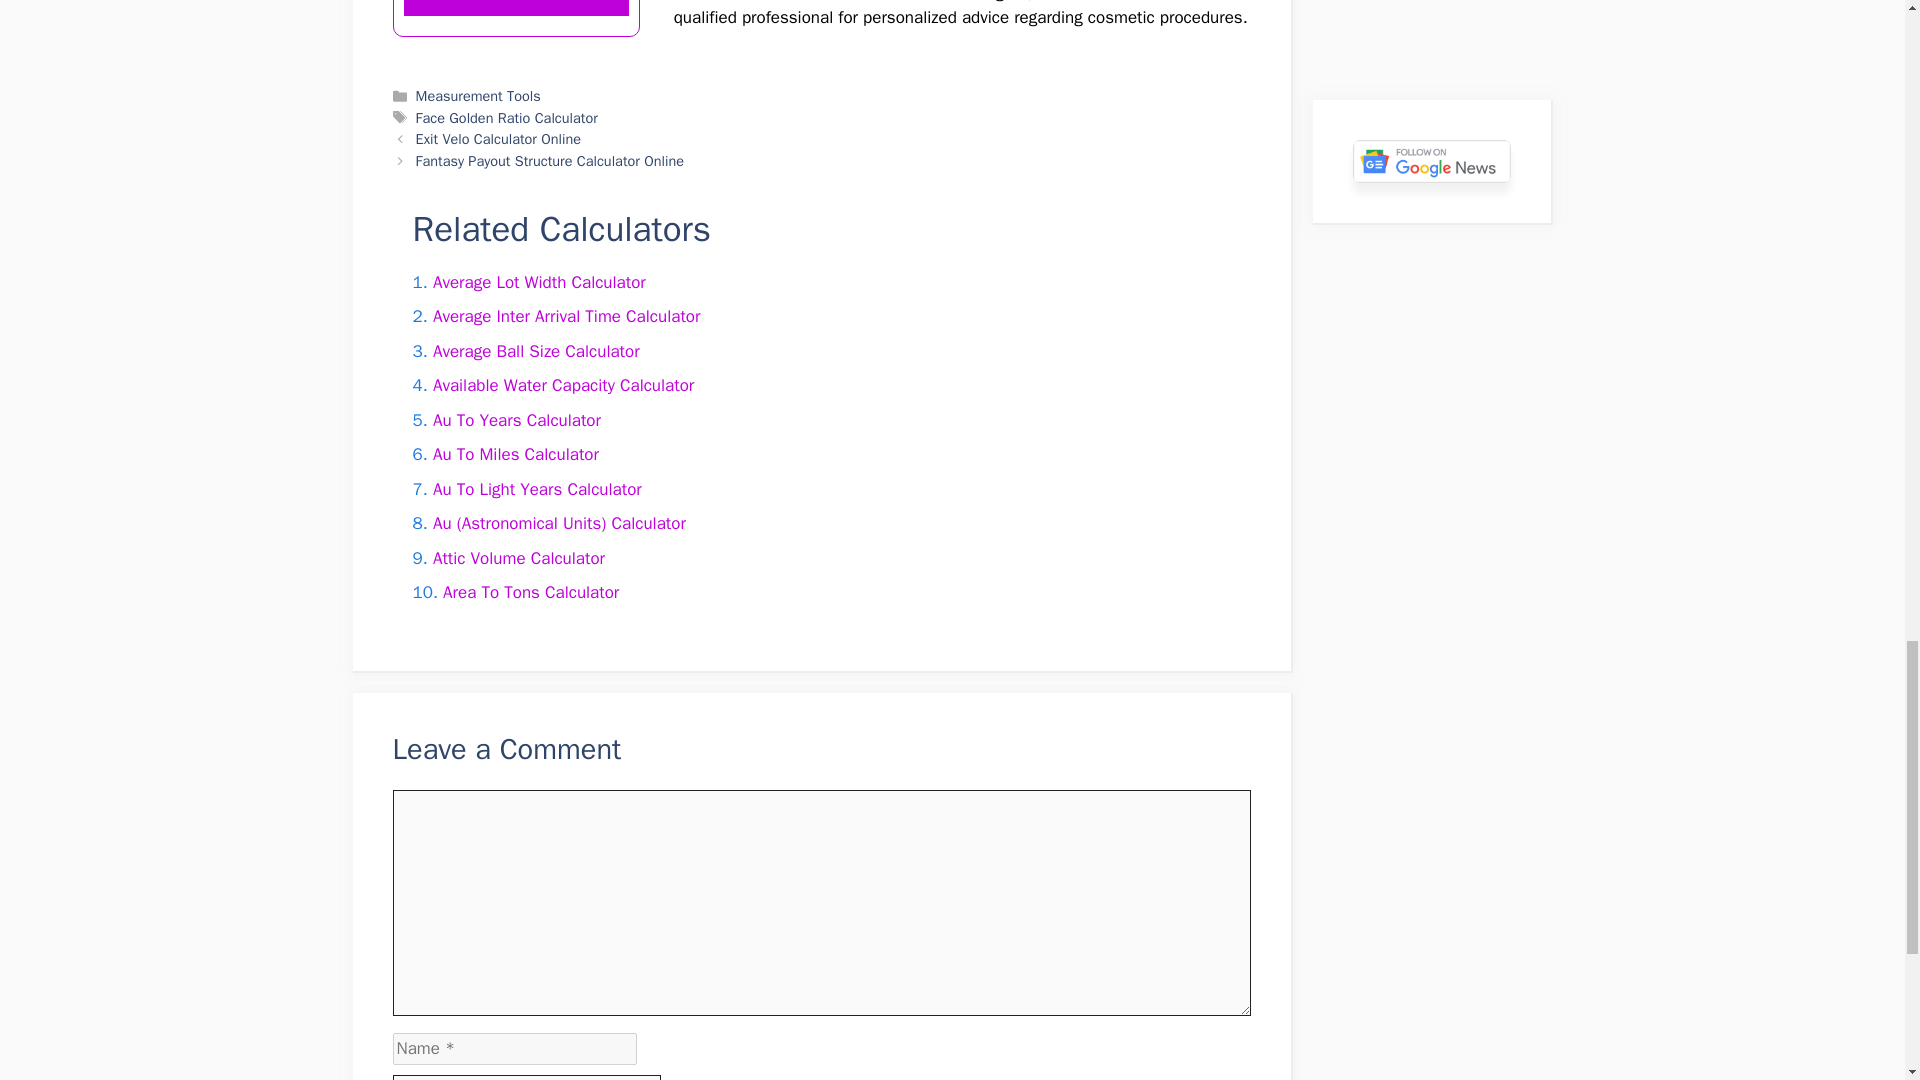 The height and width of the screenshot is (1080, 1920). Describe the element at coordinates (518, 558) in the screenshot. I see `Attic Volume Calculator` at that location.